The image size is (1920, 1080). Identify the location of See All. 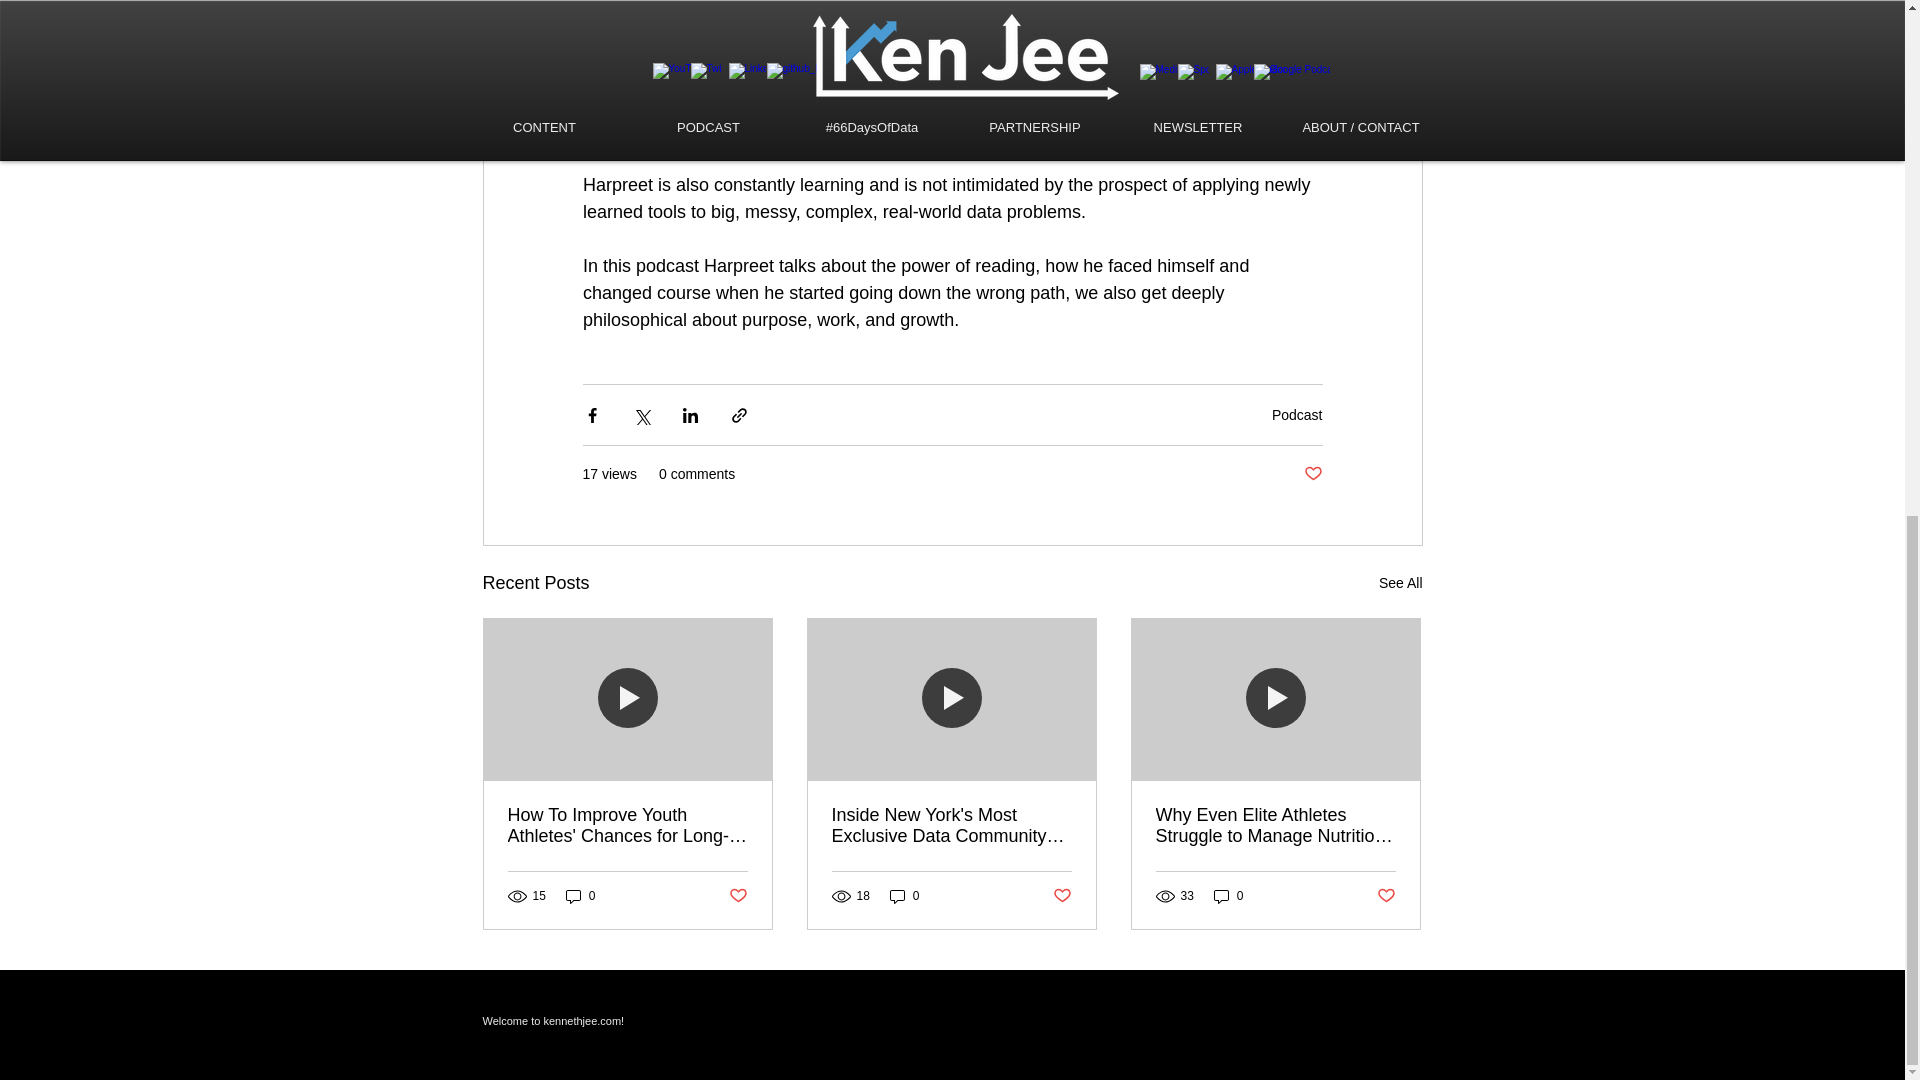
(1400, 584).